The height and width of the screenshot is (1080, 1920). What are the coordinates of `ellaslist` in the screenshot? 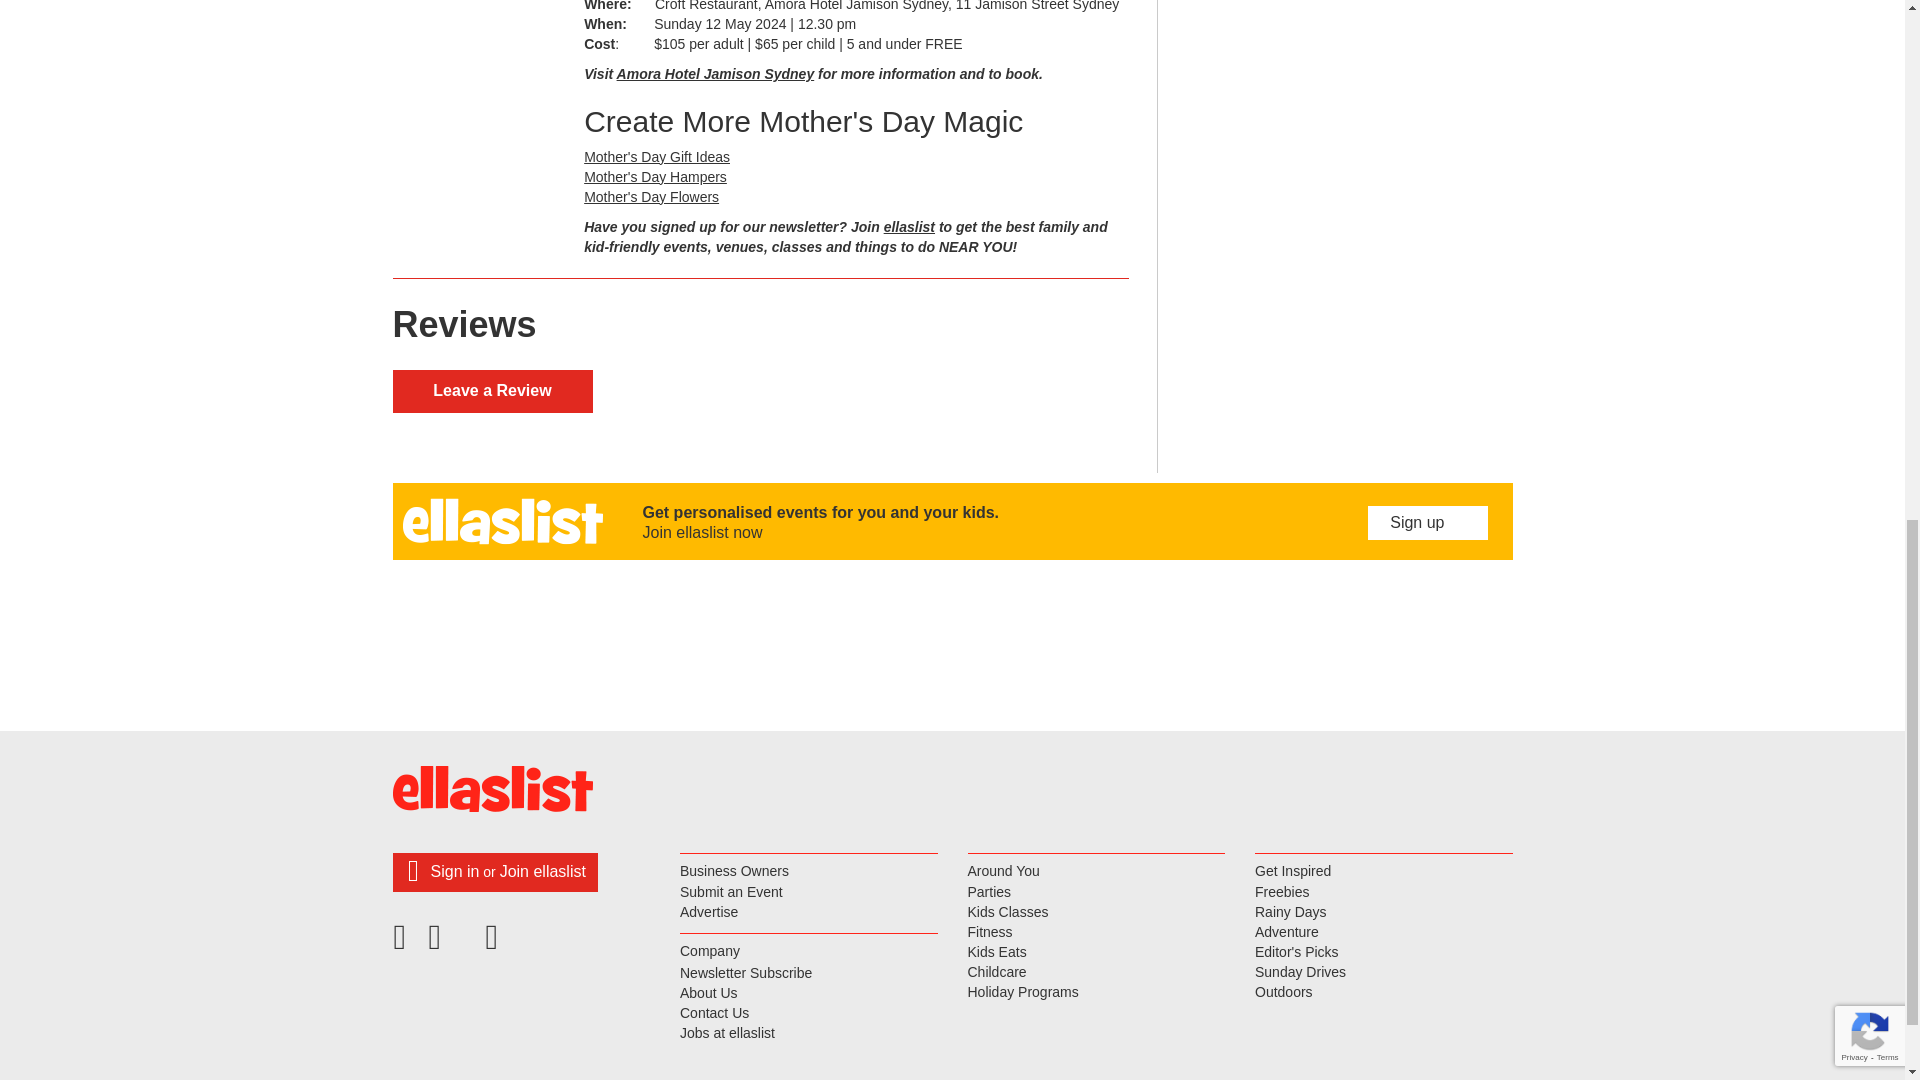 It's located at (909, 227).